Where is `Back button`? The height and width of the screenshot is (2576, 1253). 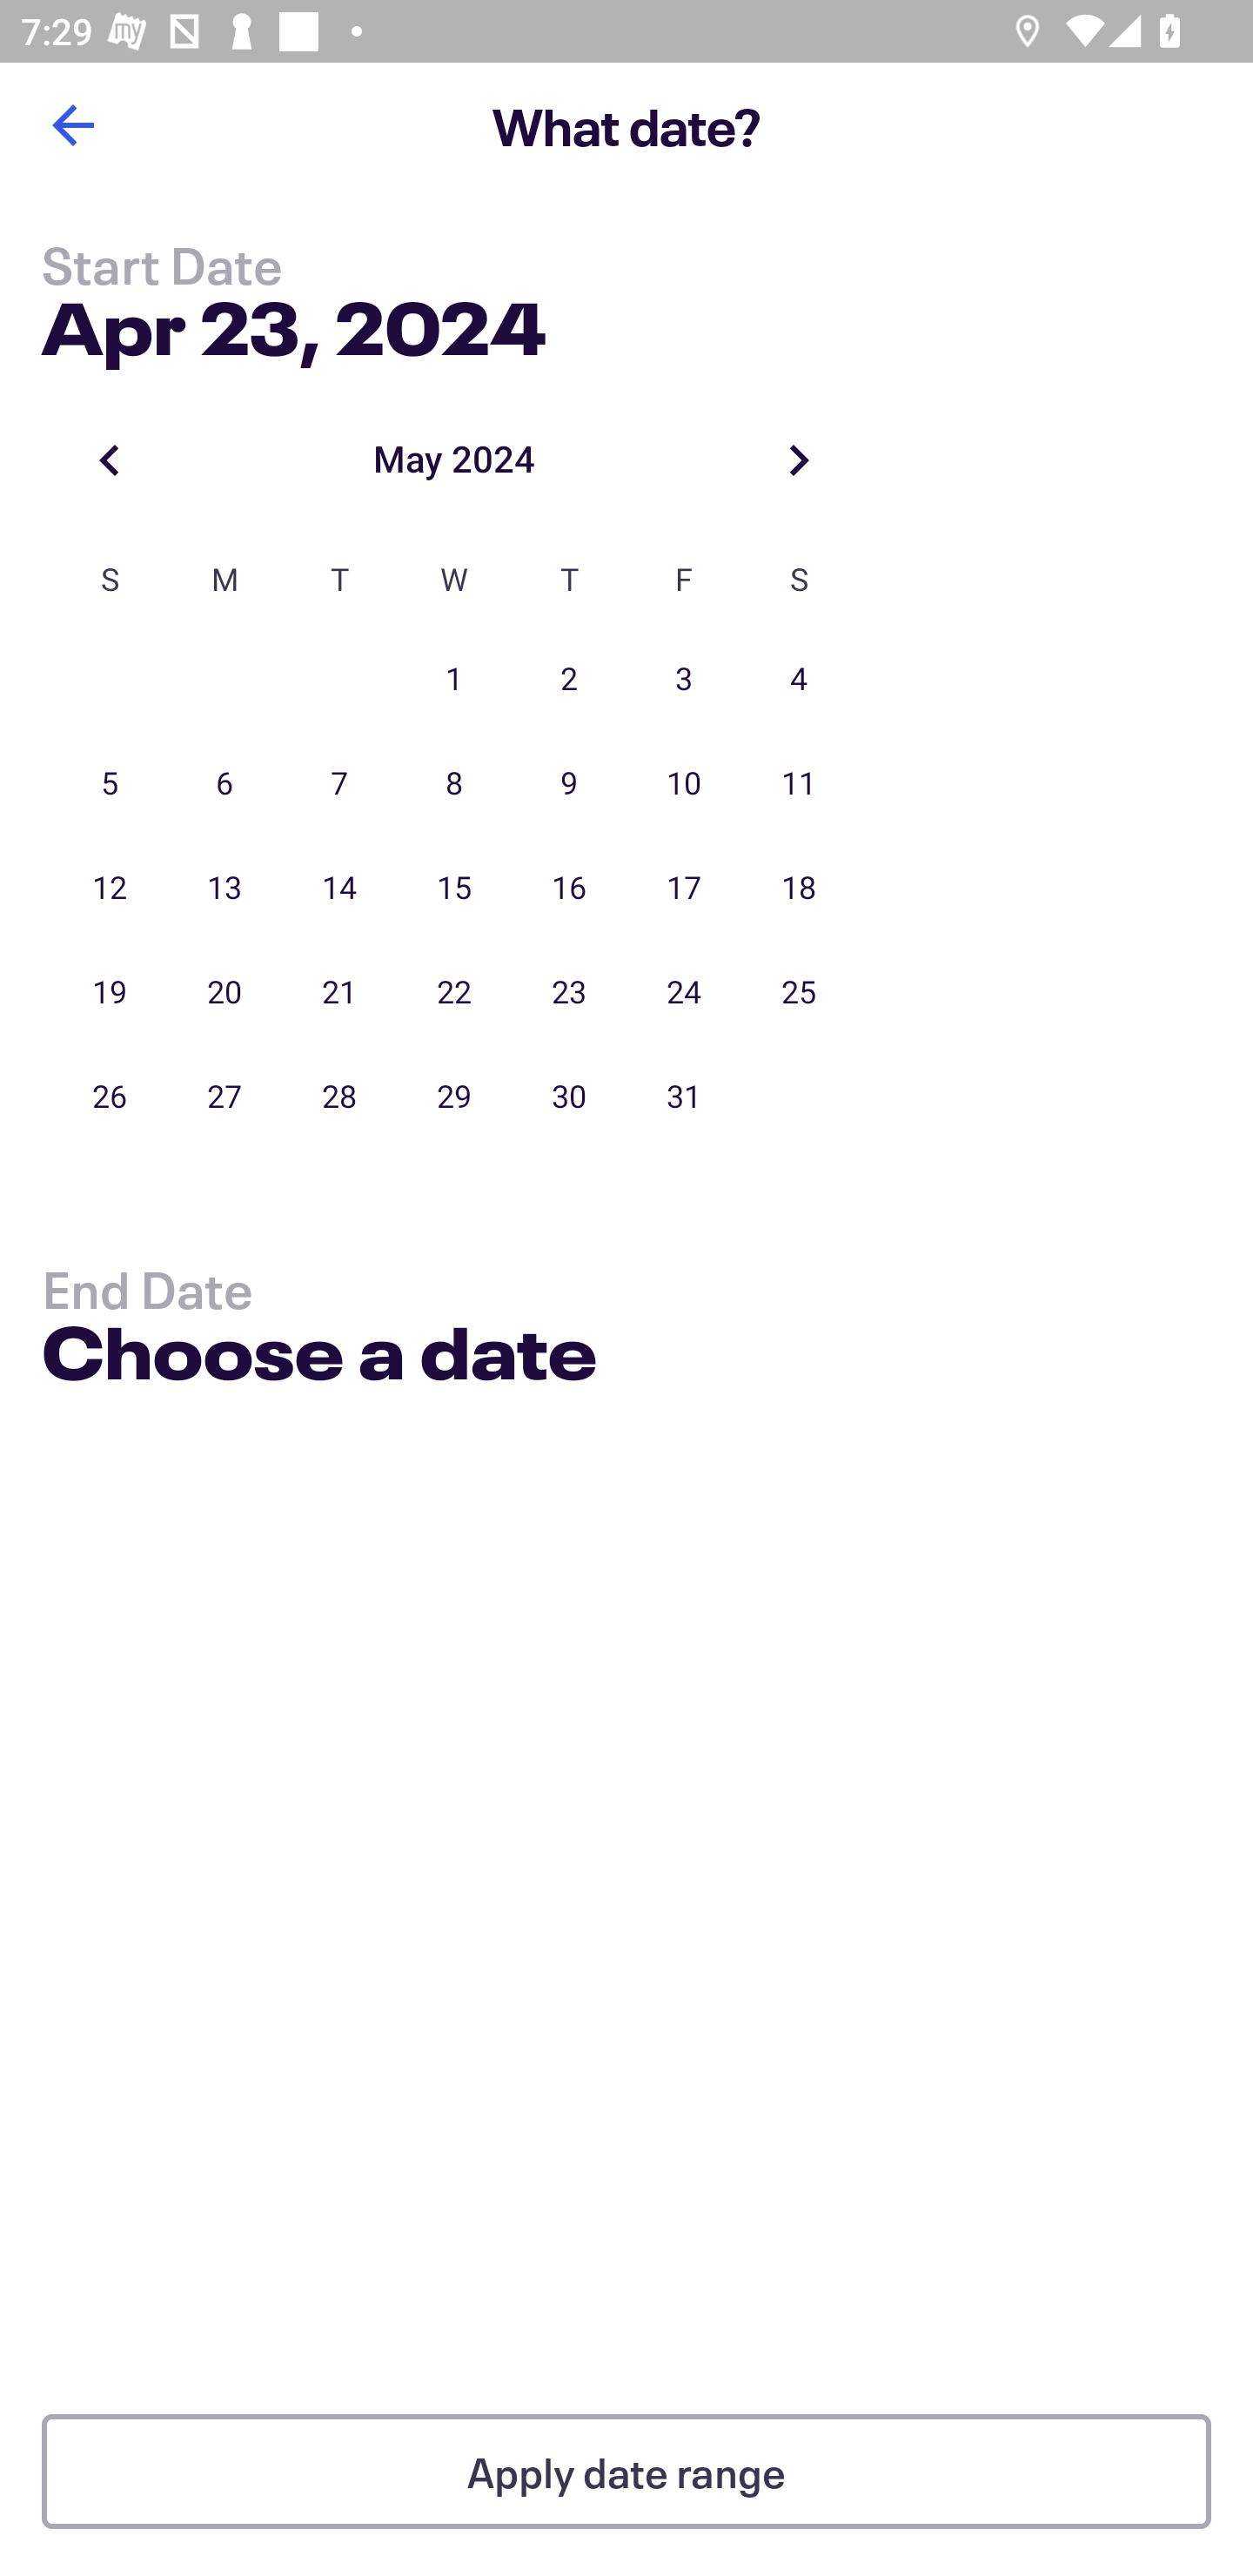 Back button is located at coordinates (72, 125).